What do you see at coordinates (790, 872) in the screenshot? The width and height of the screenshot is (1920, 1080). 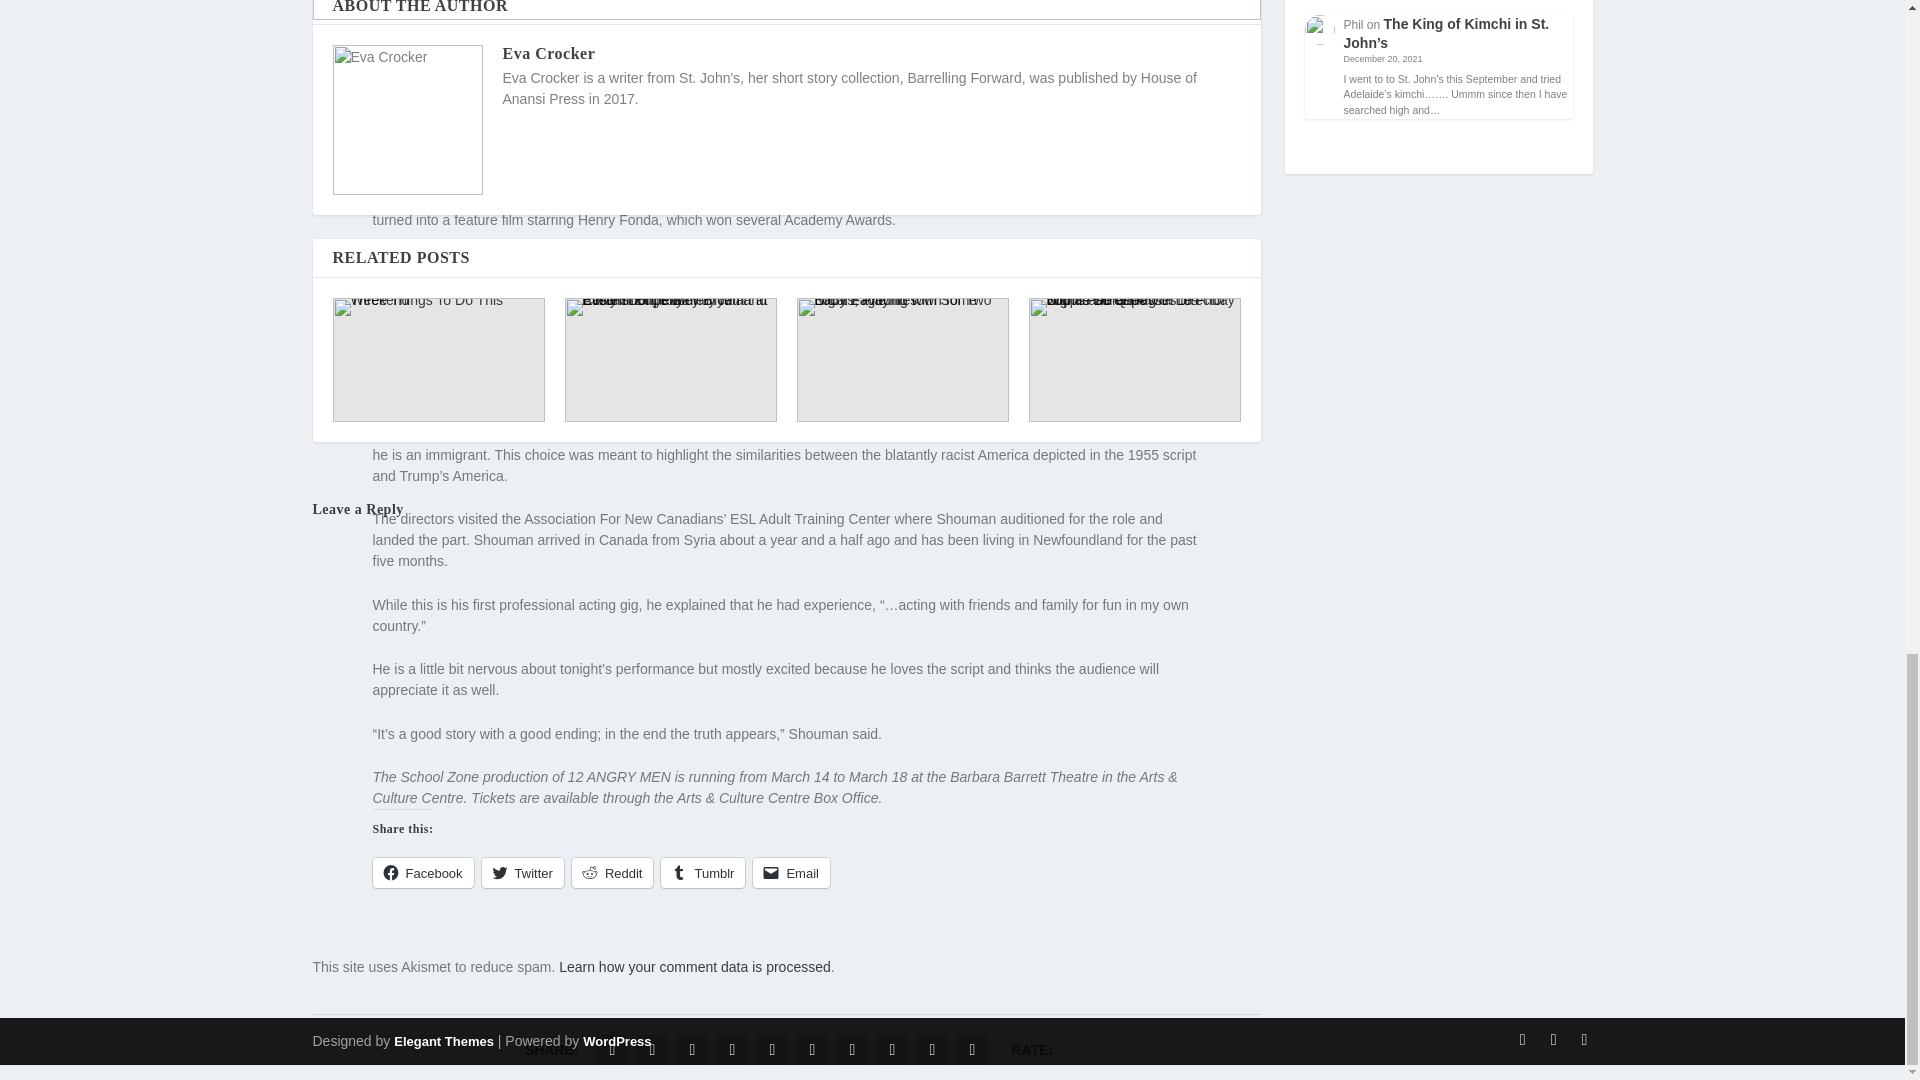 I see `Email` at bounding box center [790, 872].